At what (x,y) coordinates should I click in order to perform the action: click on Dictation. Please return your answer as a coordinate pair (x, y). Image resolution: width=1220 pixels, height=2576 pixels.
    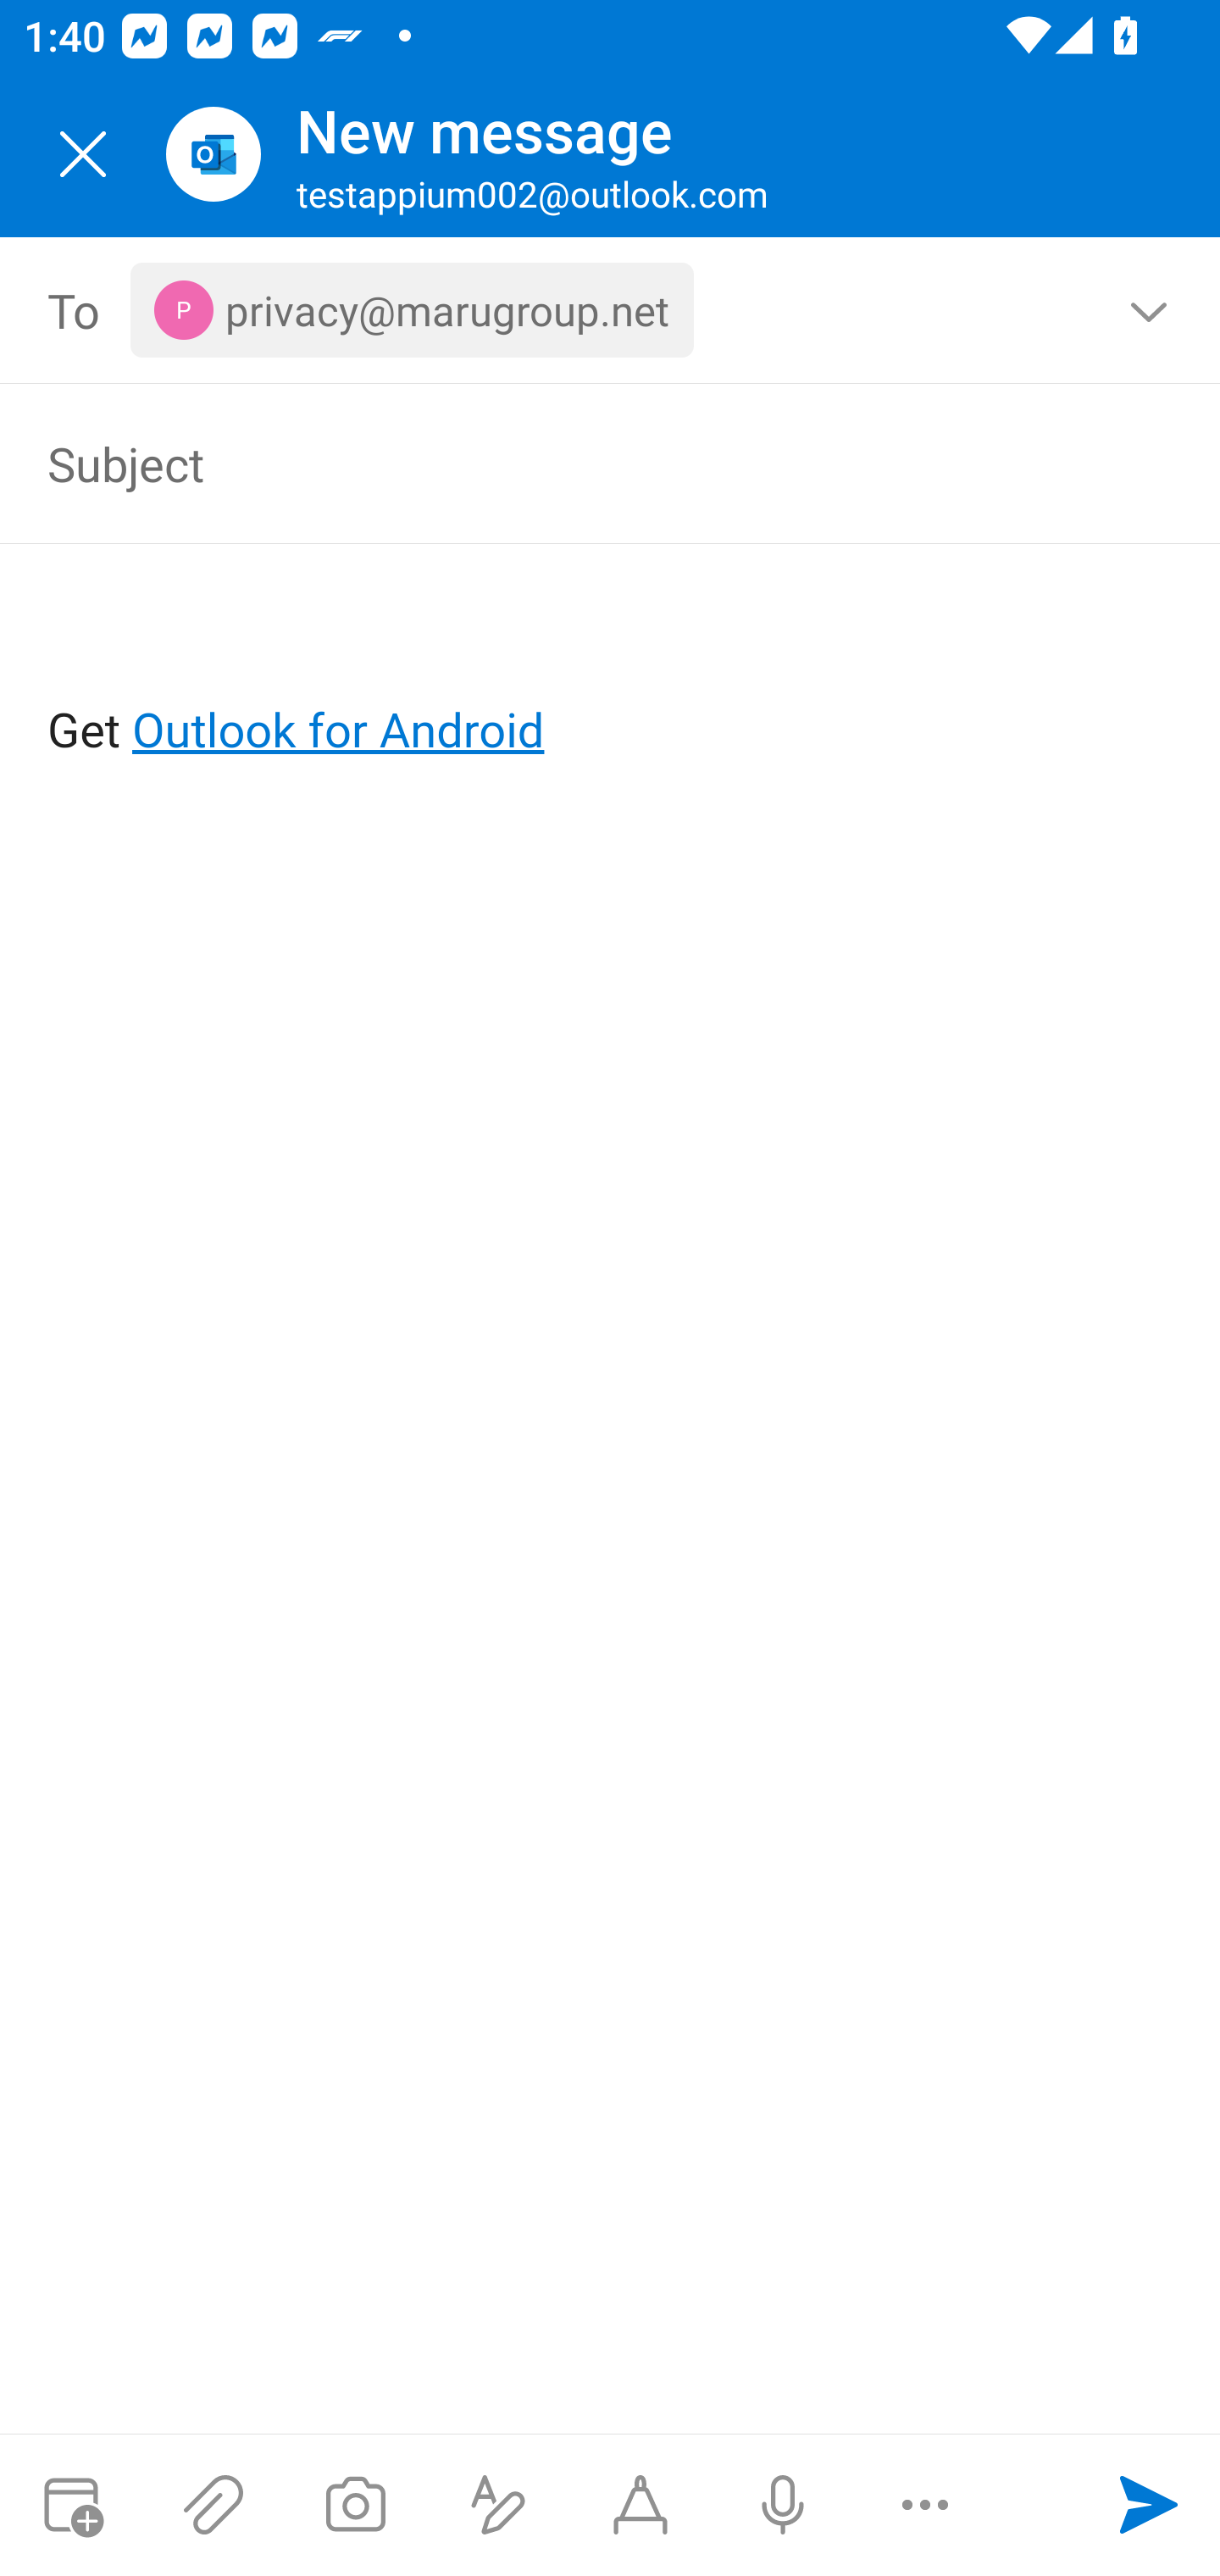
    Looking at the image, I should click on (782, 2505).